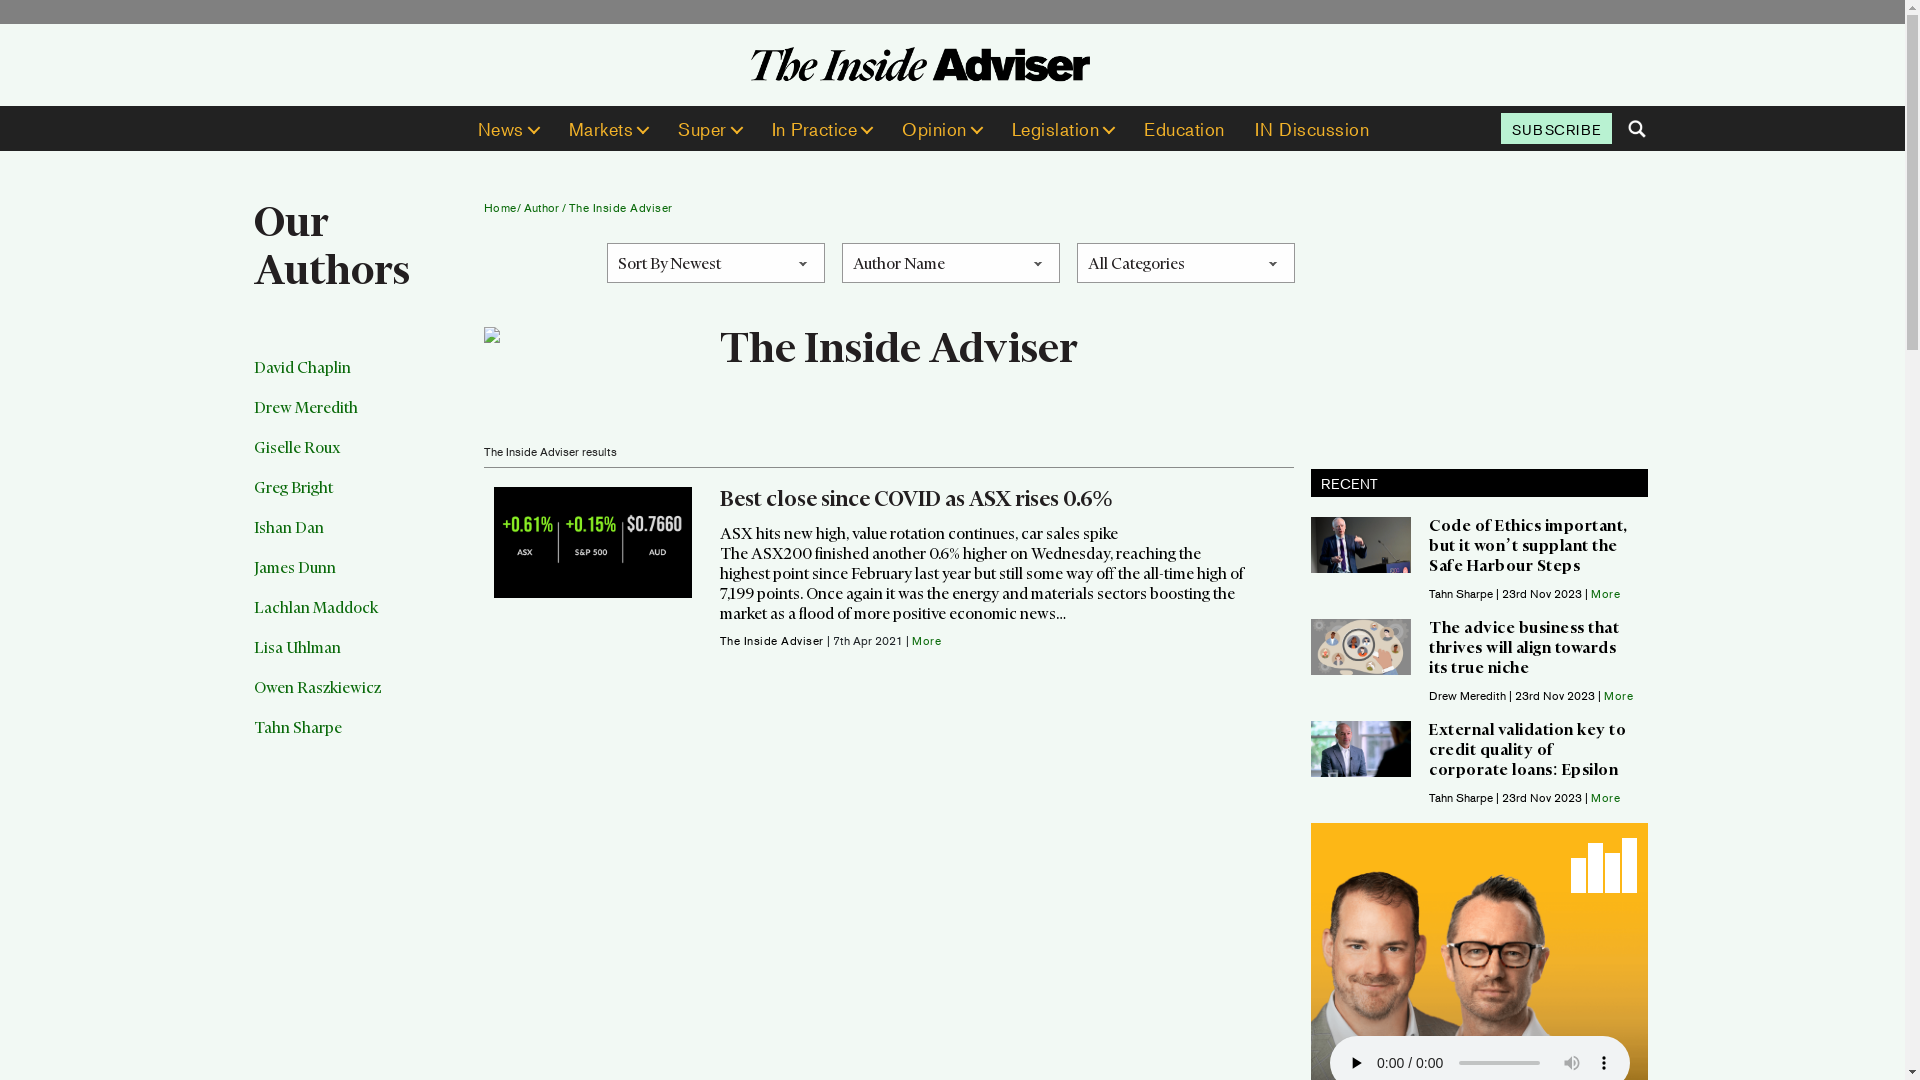 The image size is (1920, 1080). What do you see at coordinates (822, 129) in the screenshot?
I see `In Practice` at bounding box center [822, 129].